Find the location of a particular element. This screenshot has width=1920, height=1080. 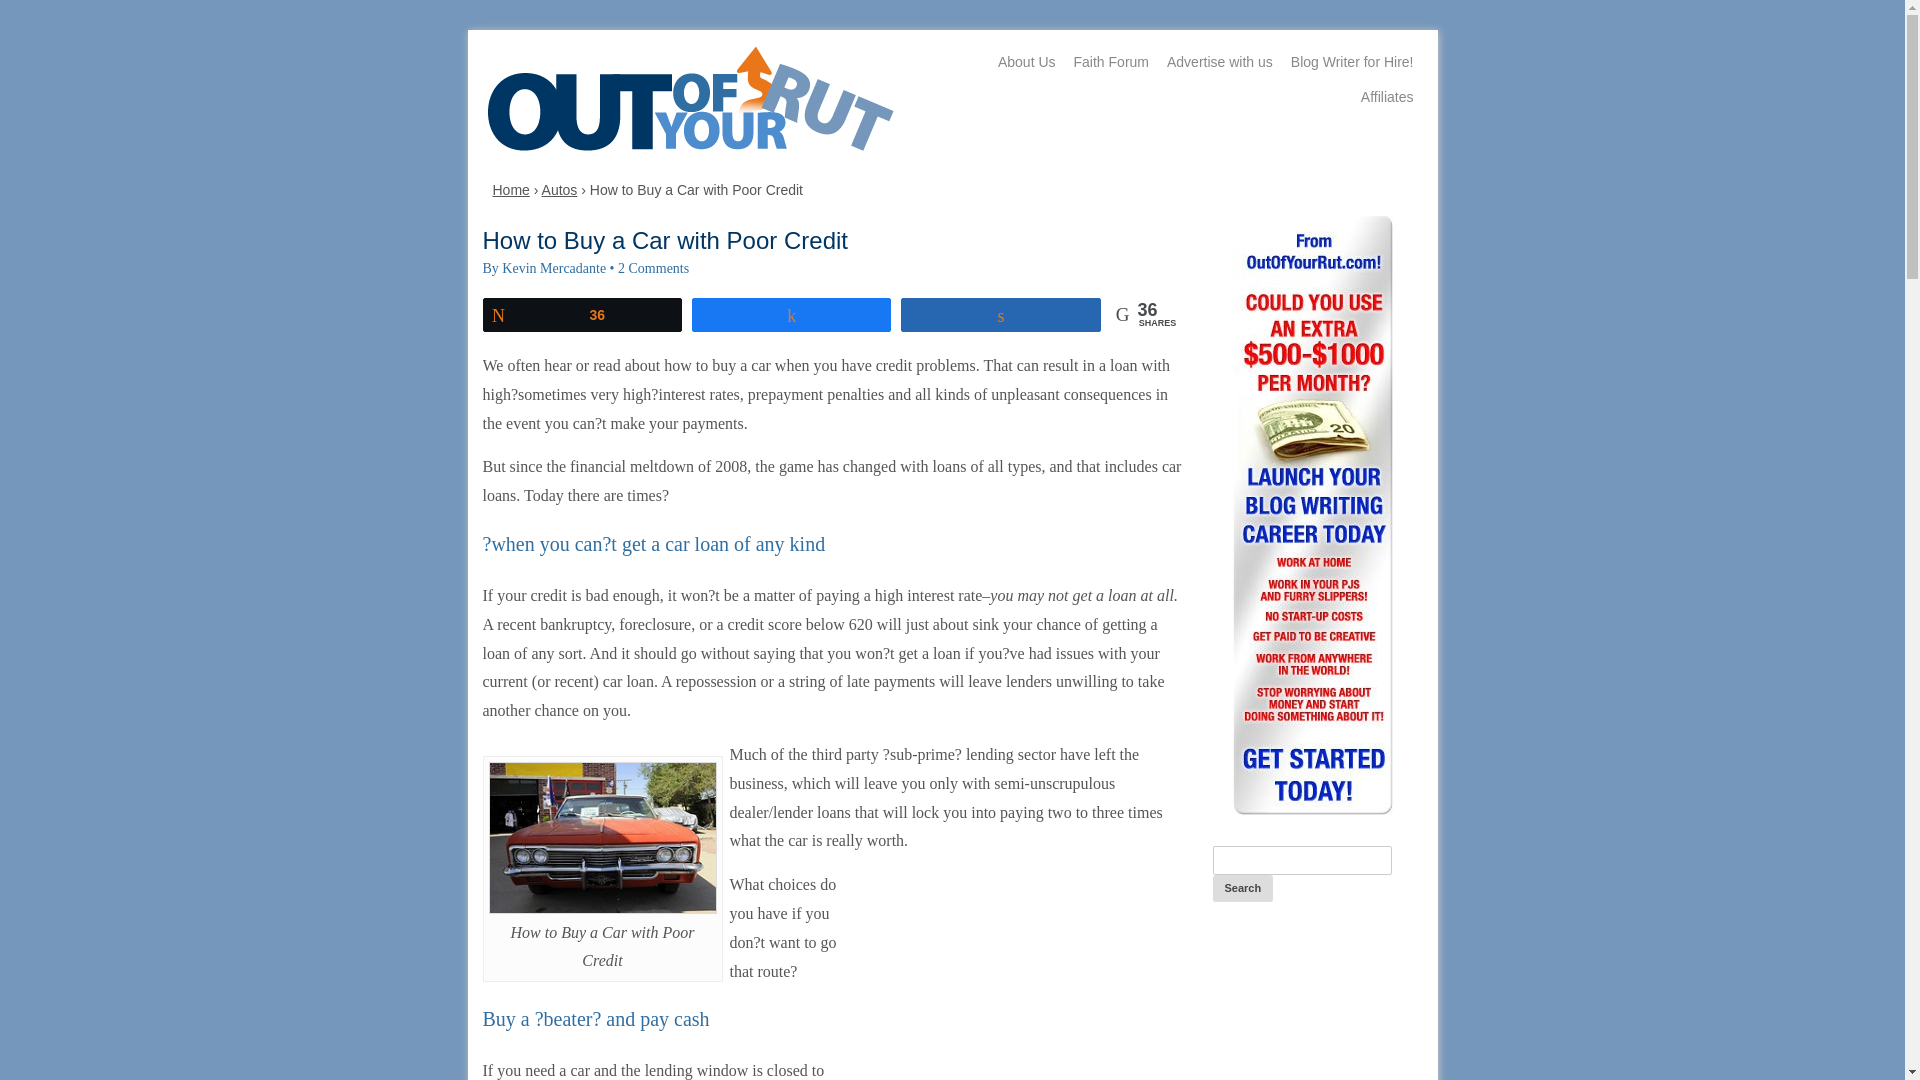

Advertise with us is located at coordinates (1220, 62).